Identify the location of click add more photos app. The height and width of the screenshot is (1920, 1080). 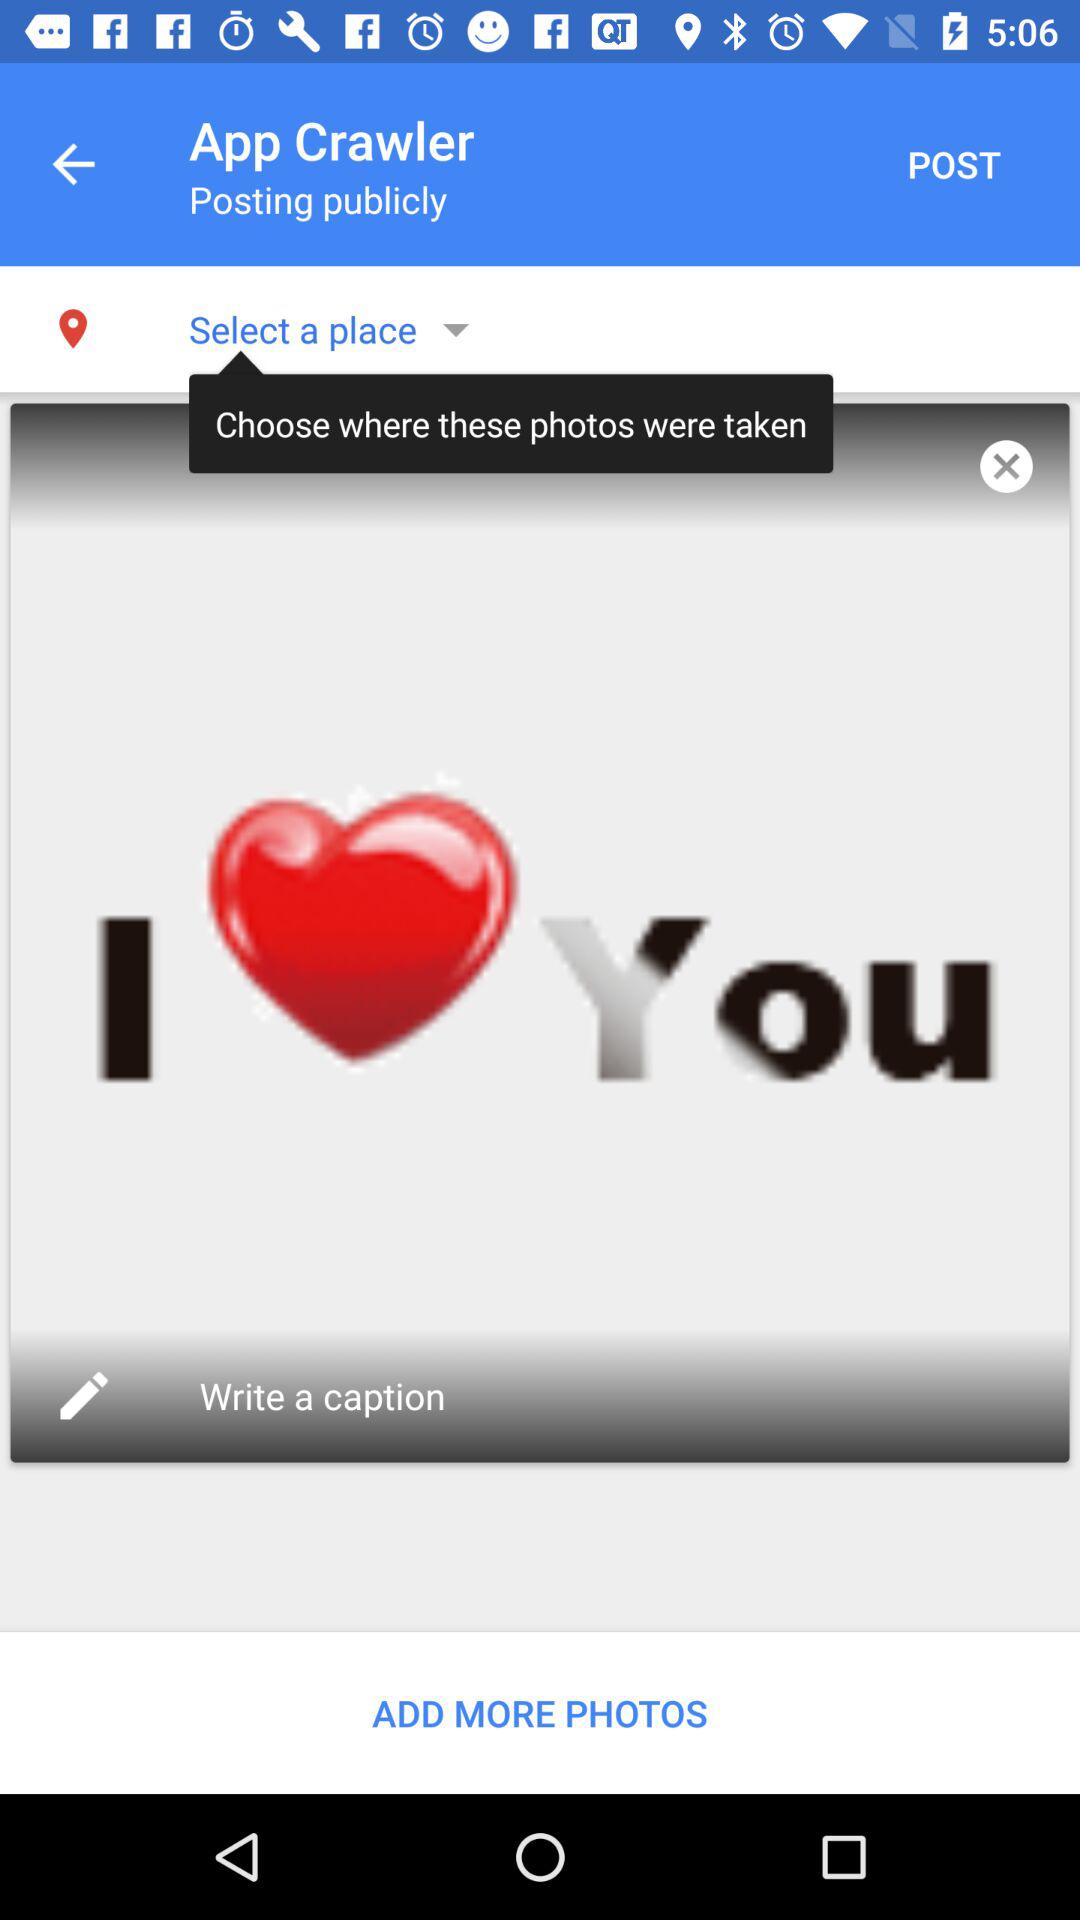
(540, 1712).